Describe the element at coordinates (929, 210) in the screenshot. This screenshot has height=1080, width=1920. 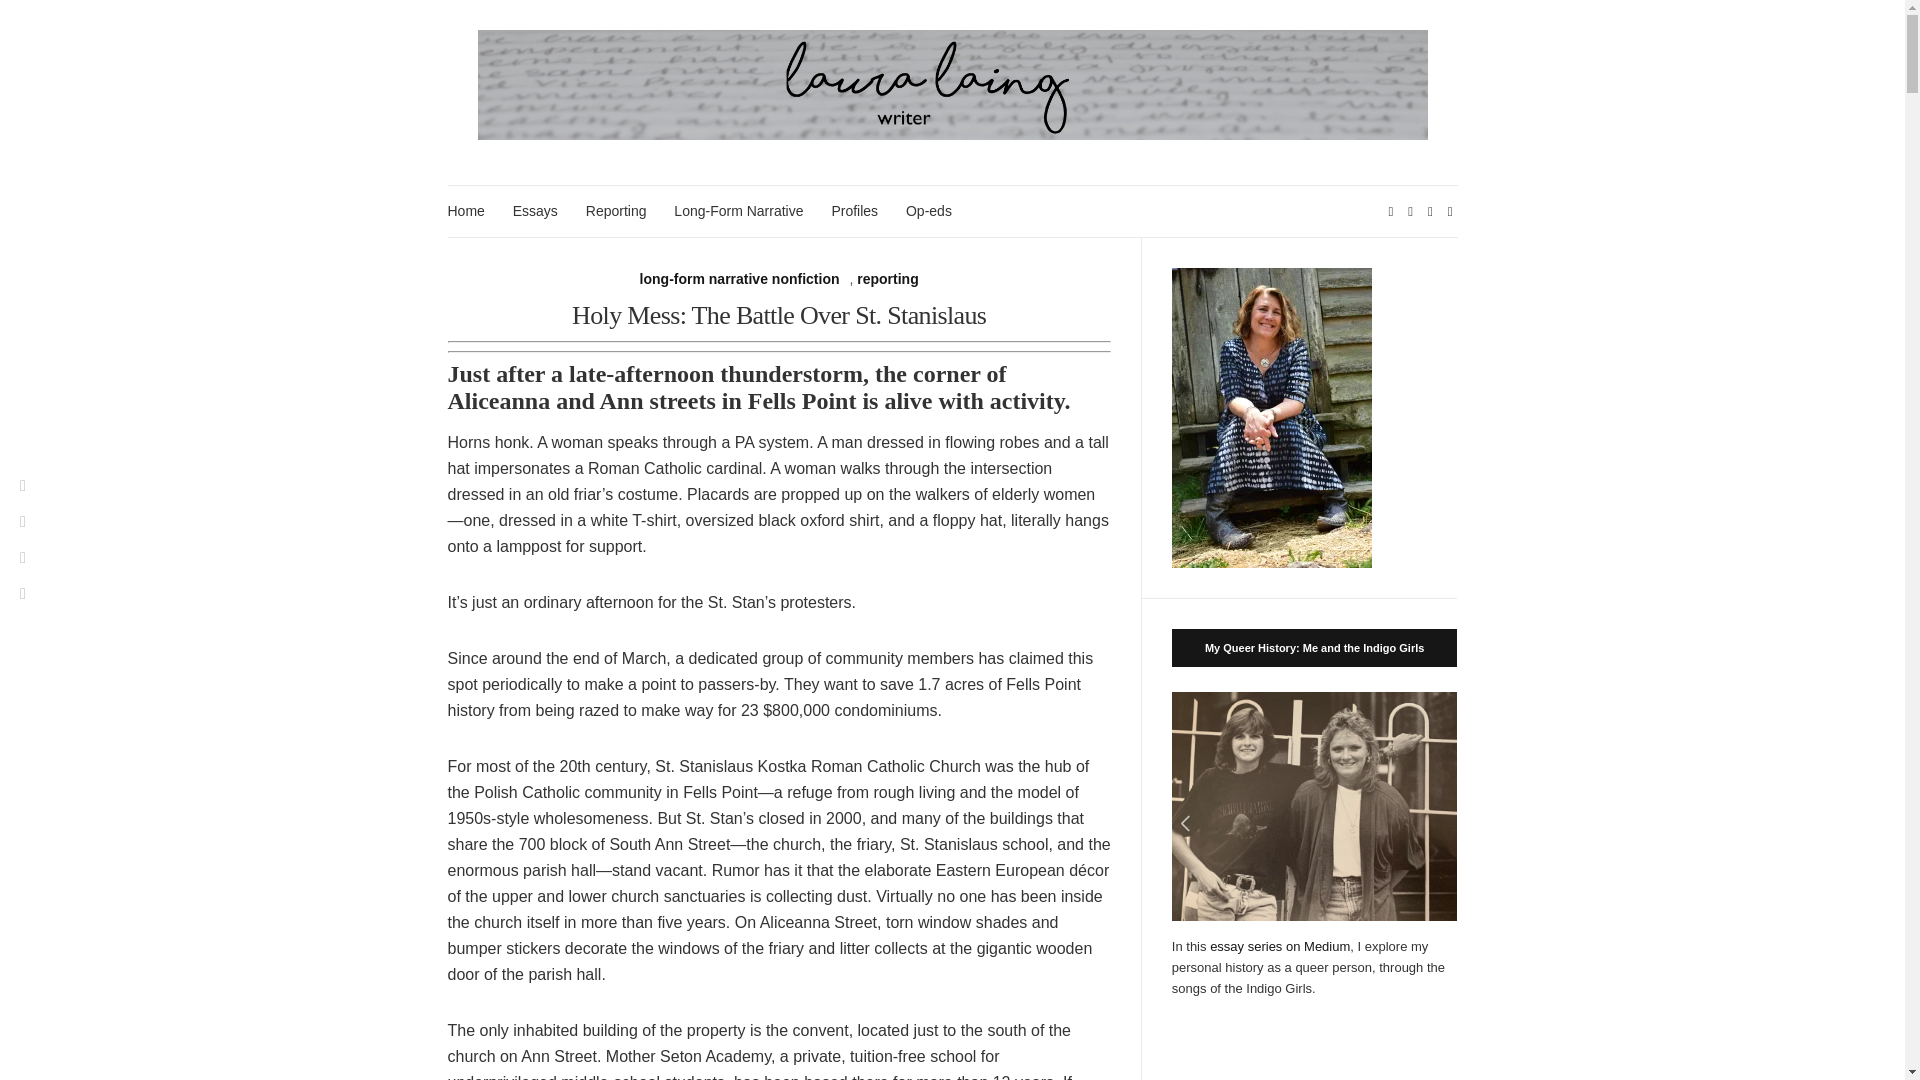
I see `Op-eds` at that location.